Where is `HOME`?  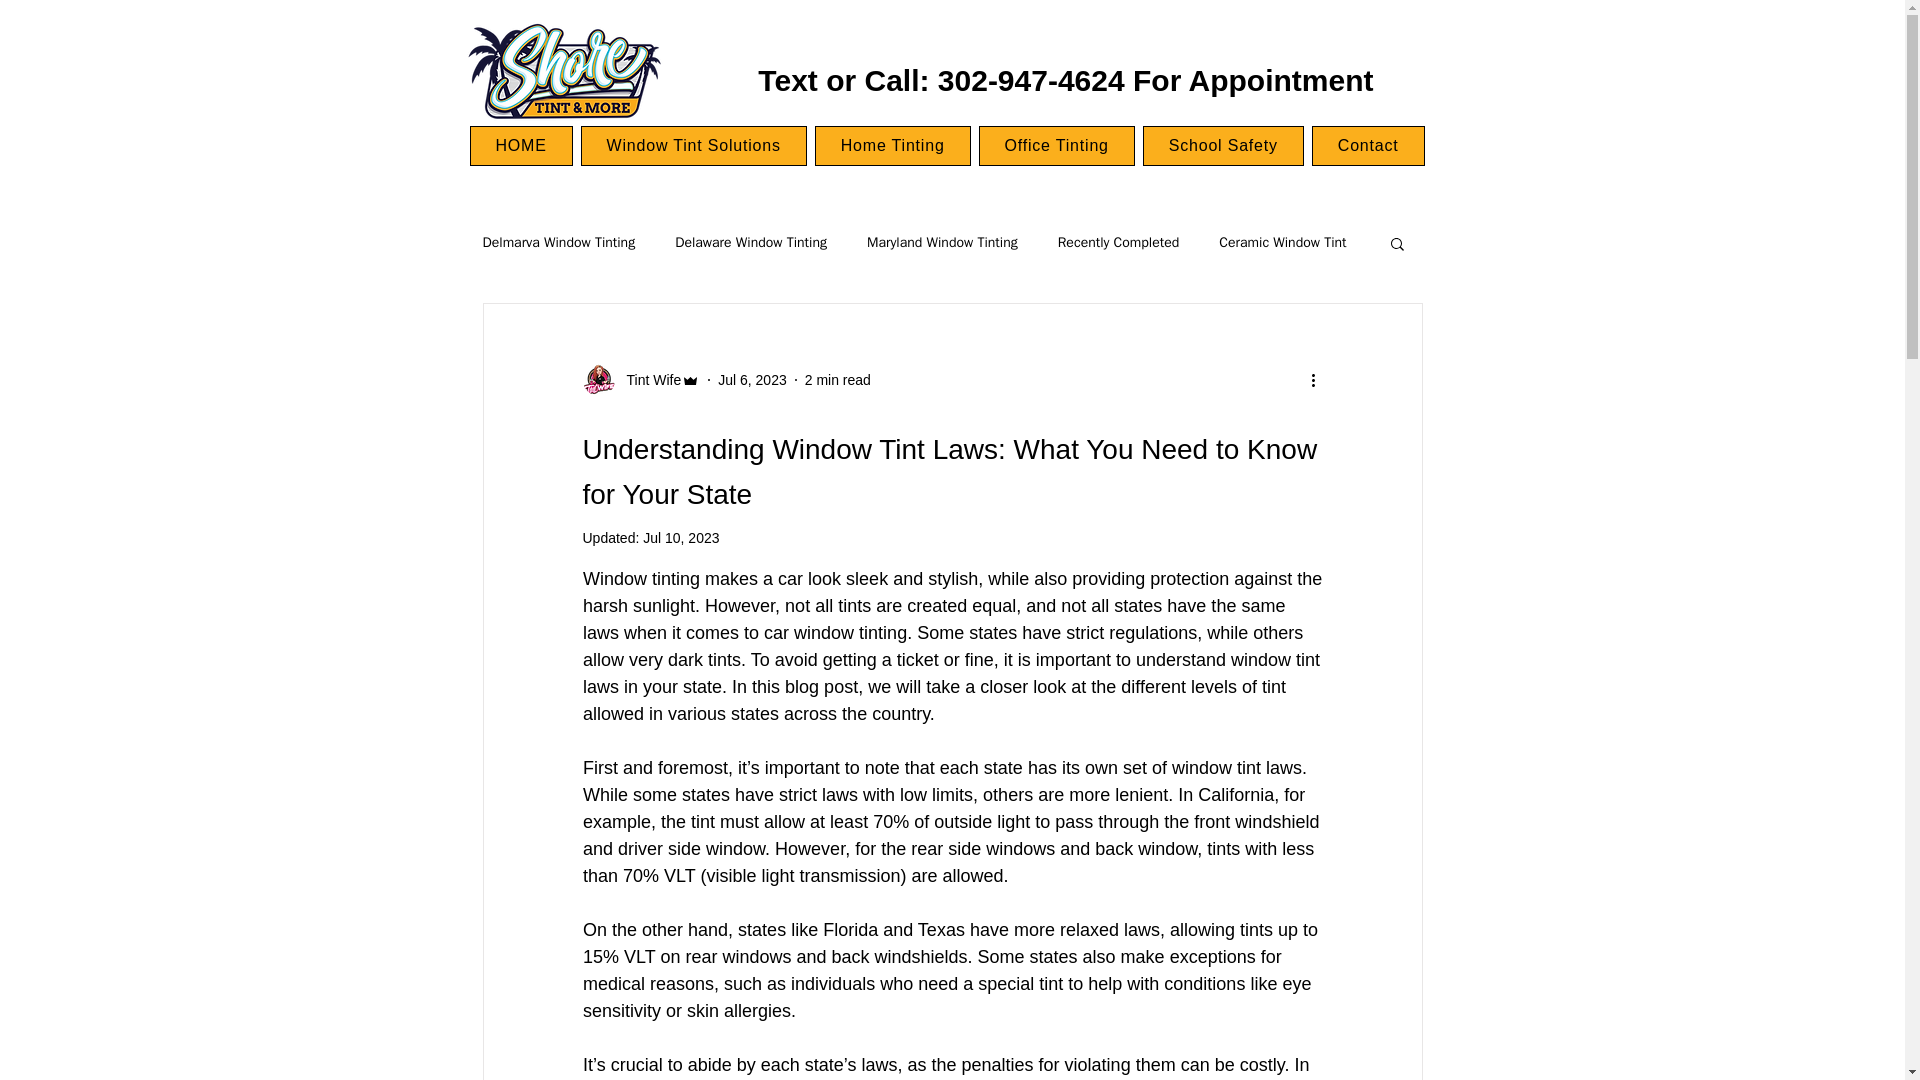
HOME is located at coordinates (521, 146).